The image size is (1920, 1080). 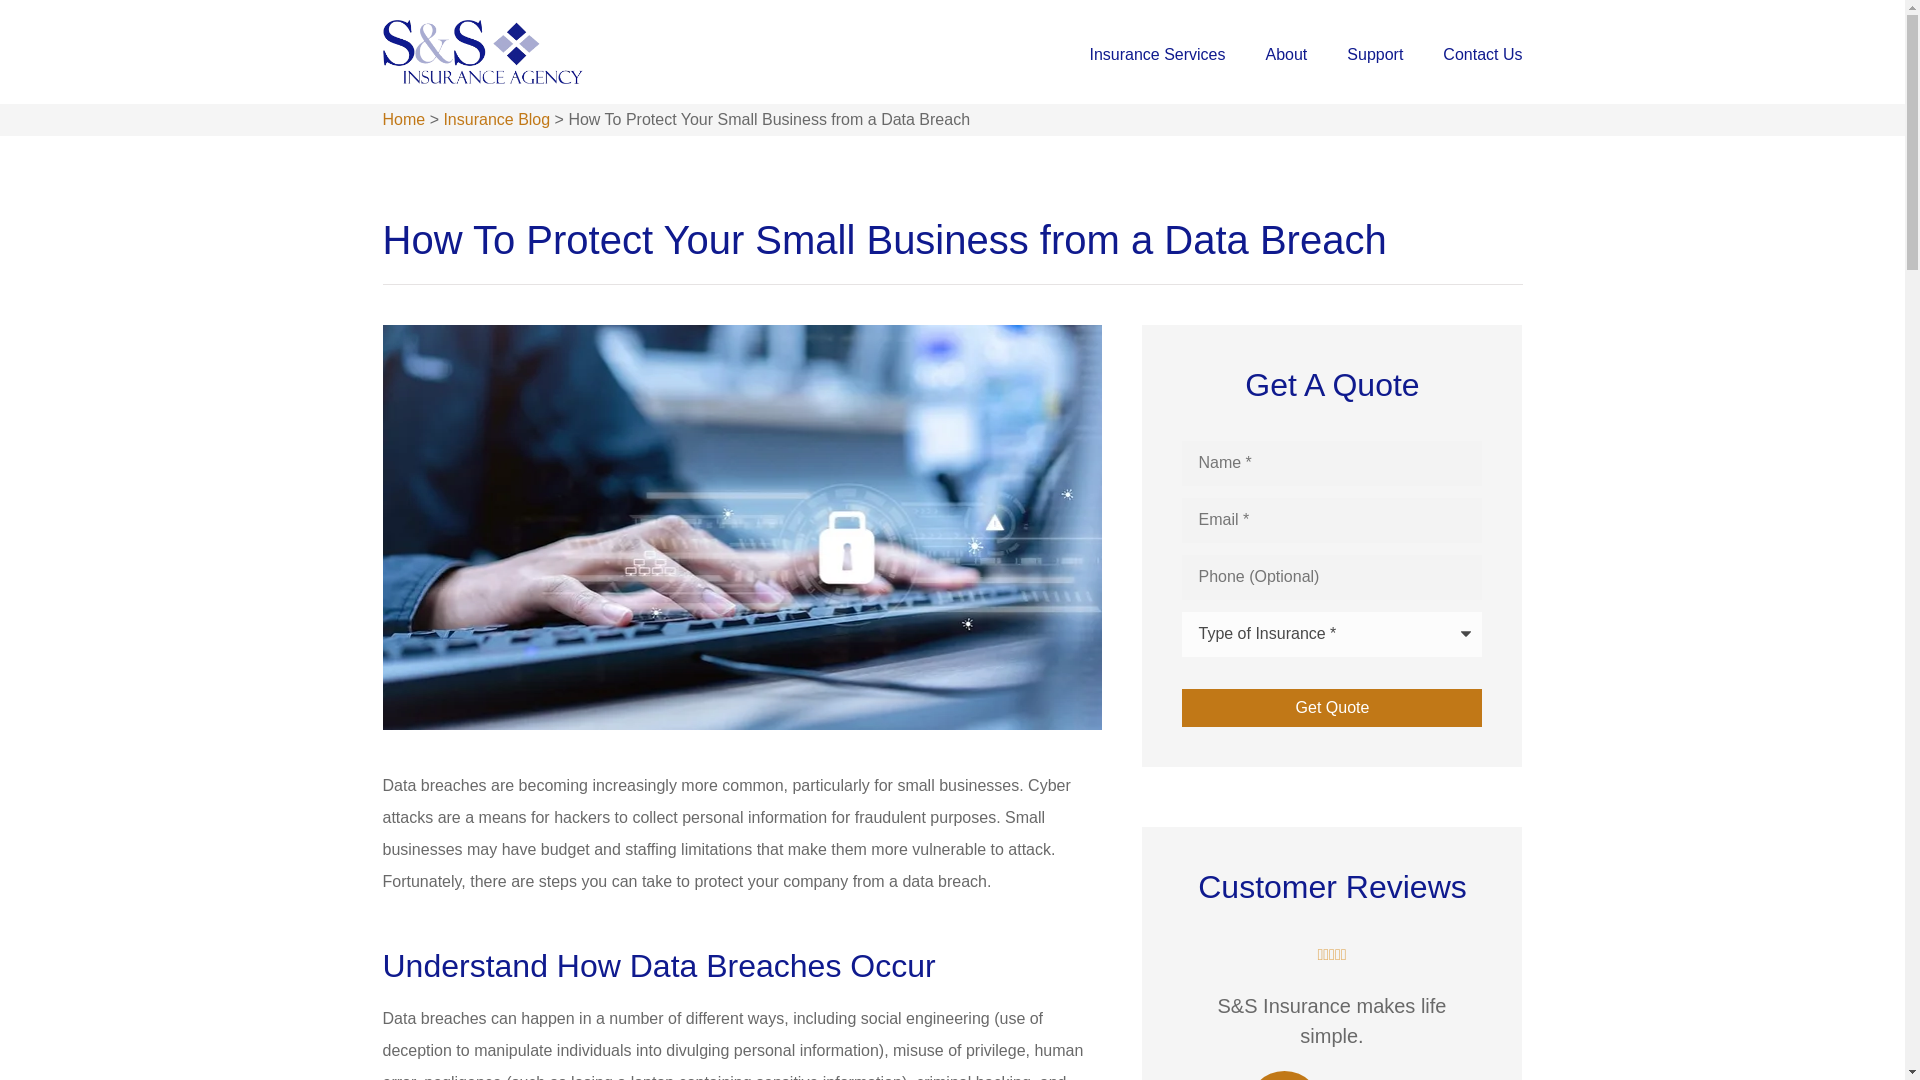 I want to click on Support, so click(x=1375, y=54).